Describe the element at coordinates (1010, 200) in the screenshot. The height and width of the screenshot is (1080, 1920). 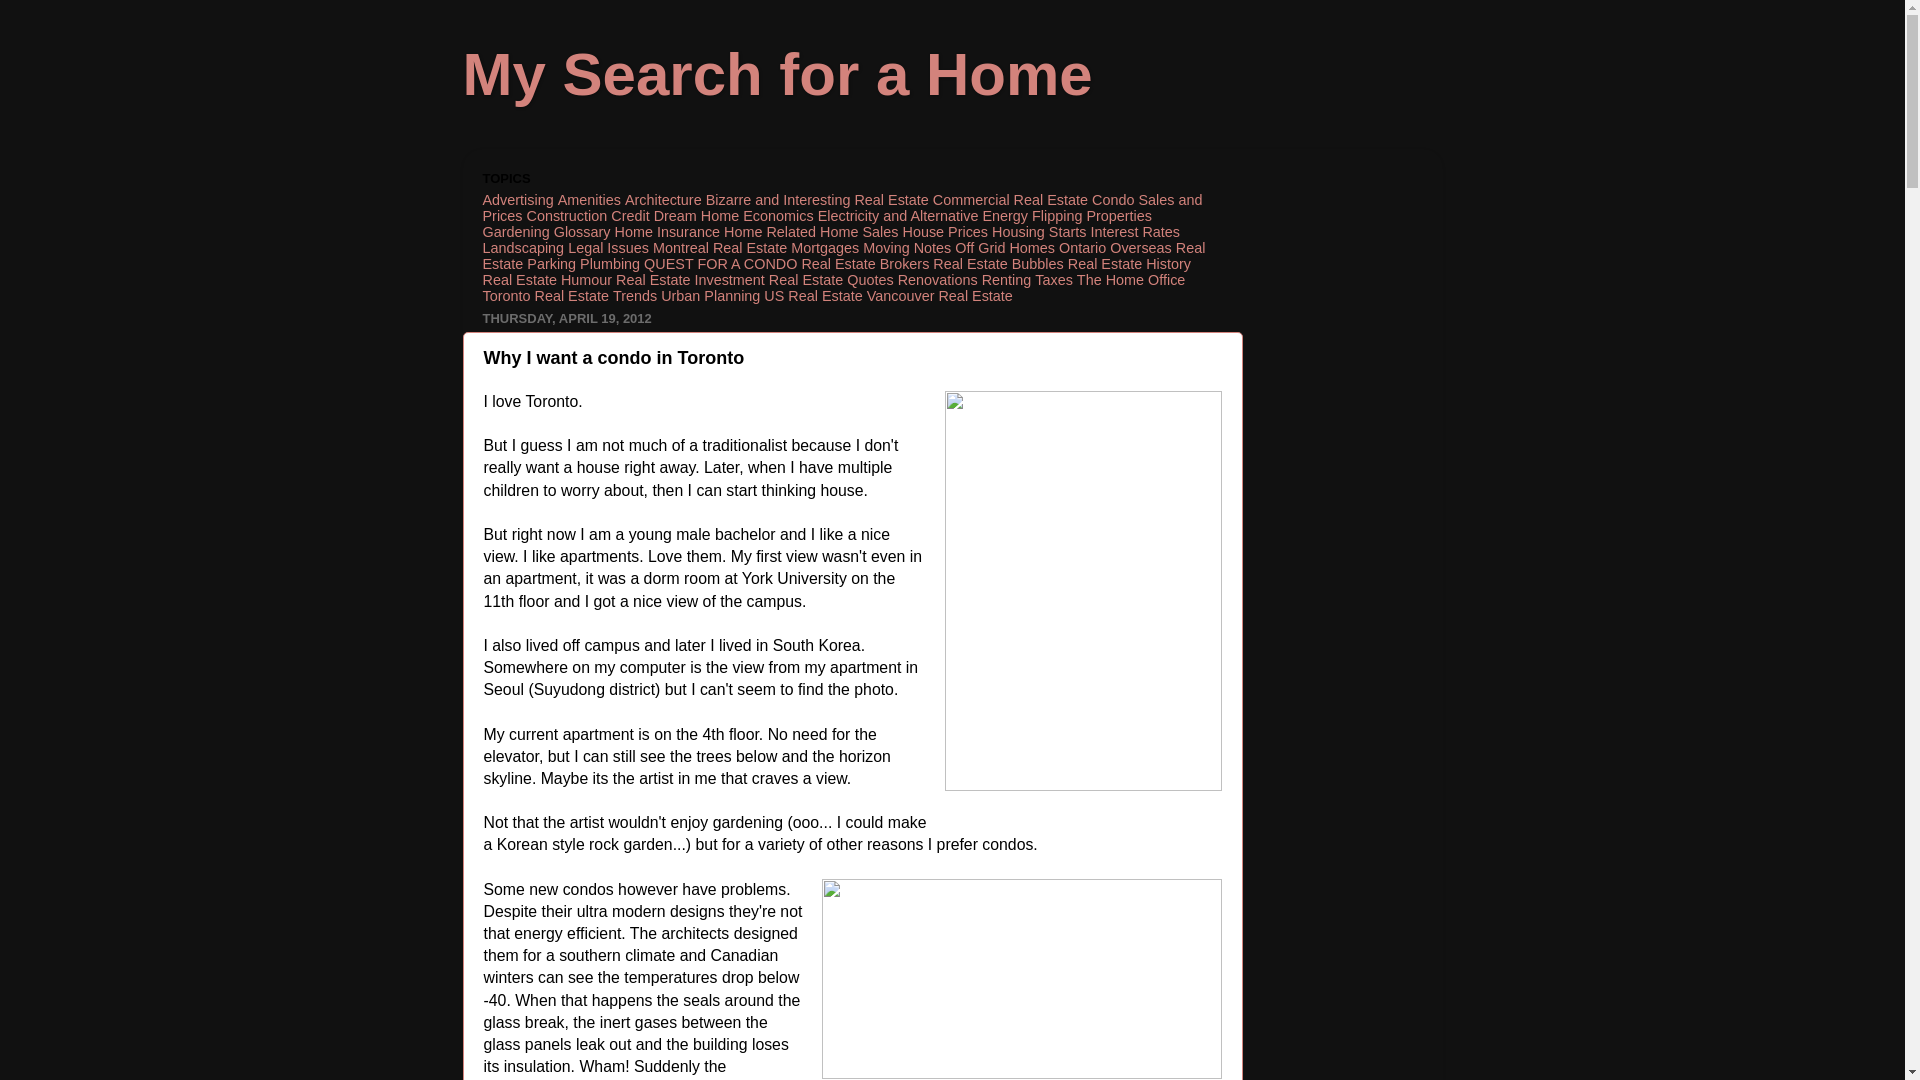
I see `Commercial Real Estate` at that location.